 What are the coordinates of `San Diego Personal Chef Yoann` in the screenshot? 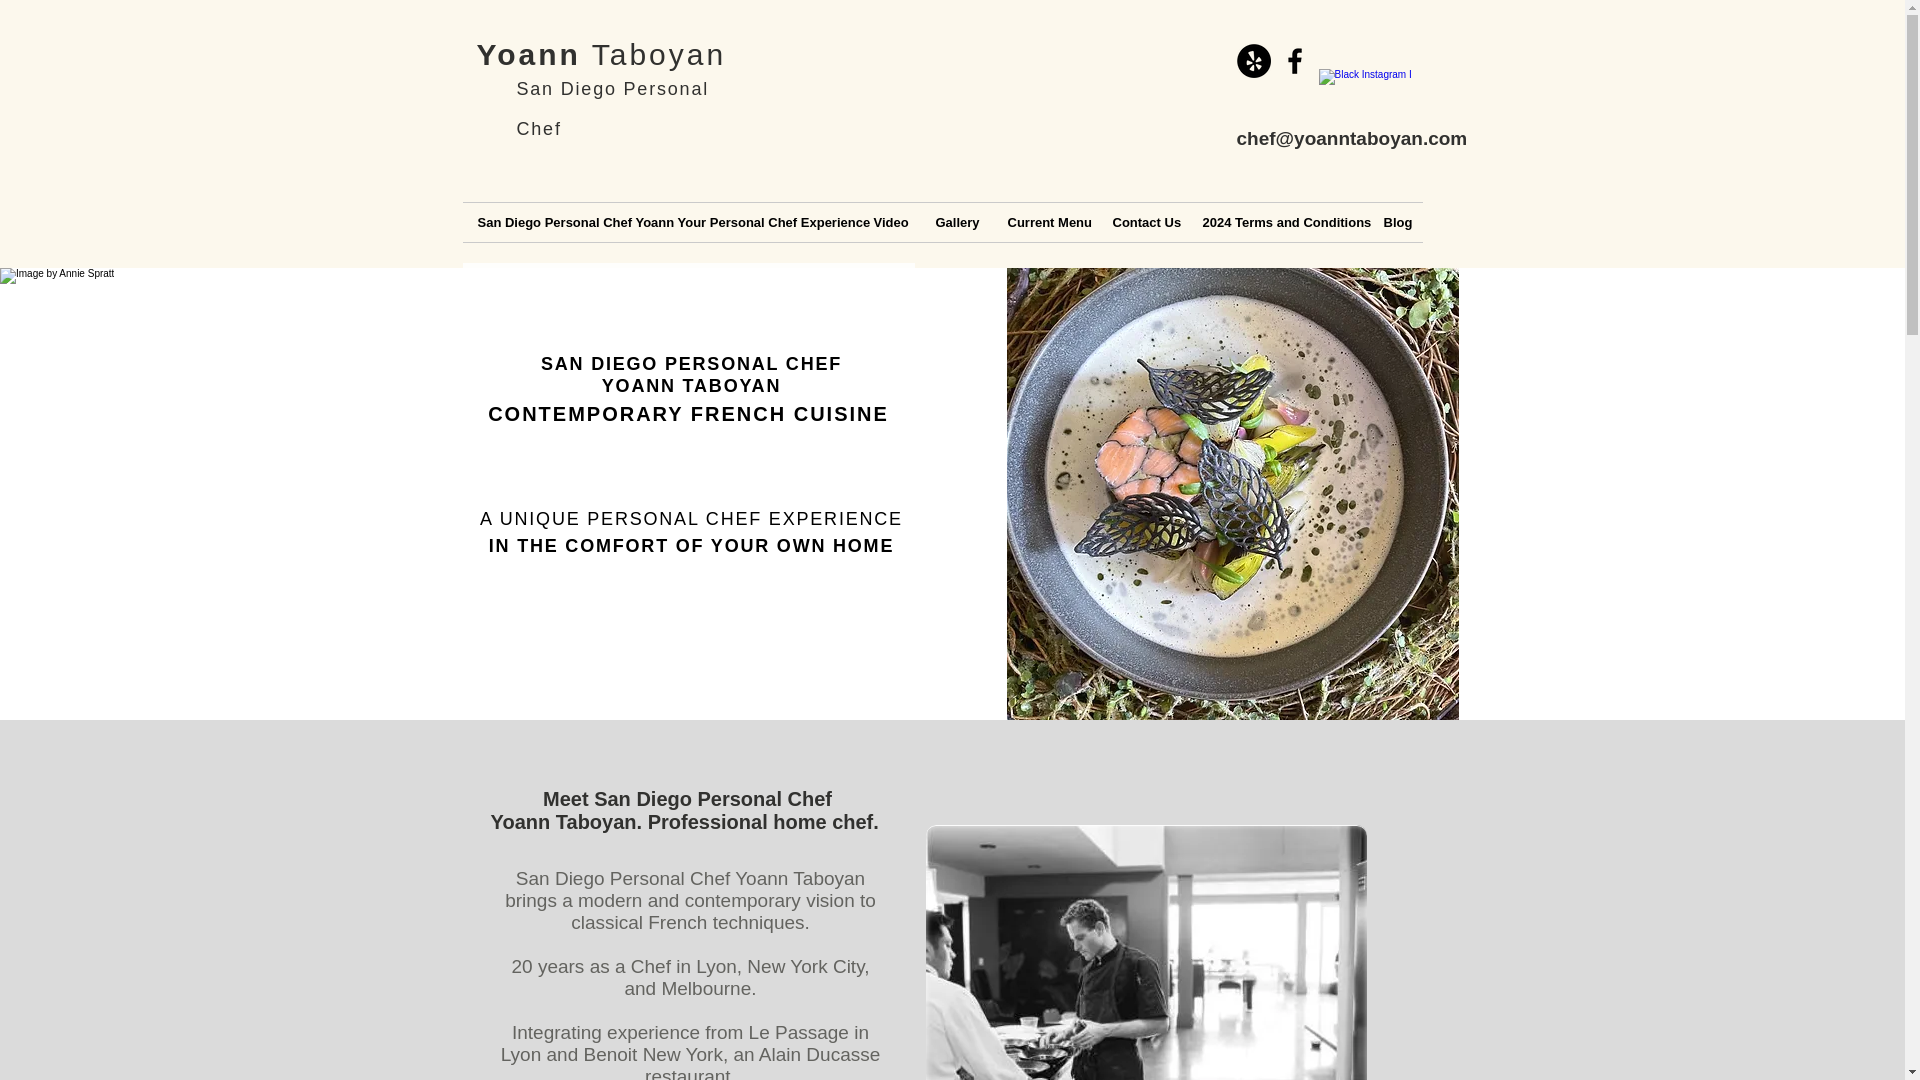 It's located at (562, 222).